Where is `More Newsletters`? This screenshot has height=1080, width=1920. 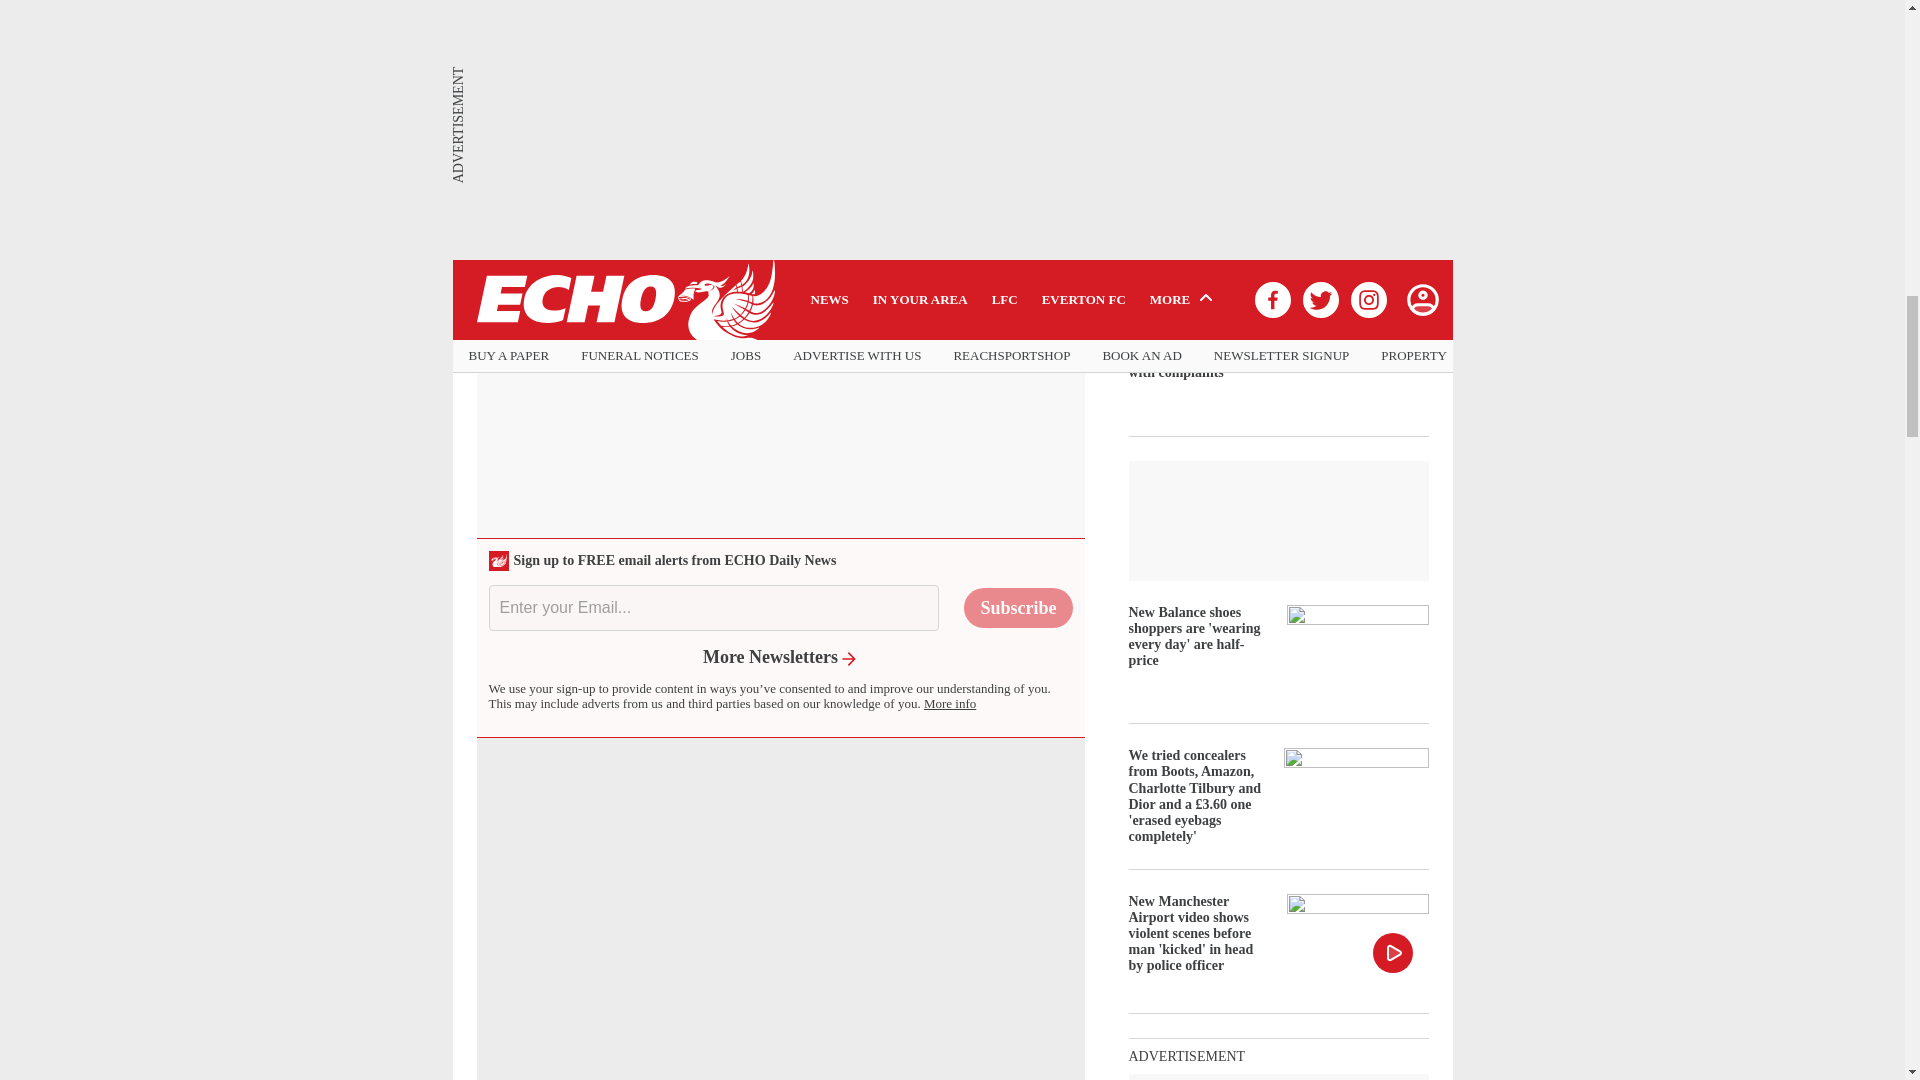 More Newsletters is located at coordinates (780, 656).